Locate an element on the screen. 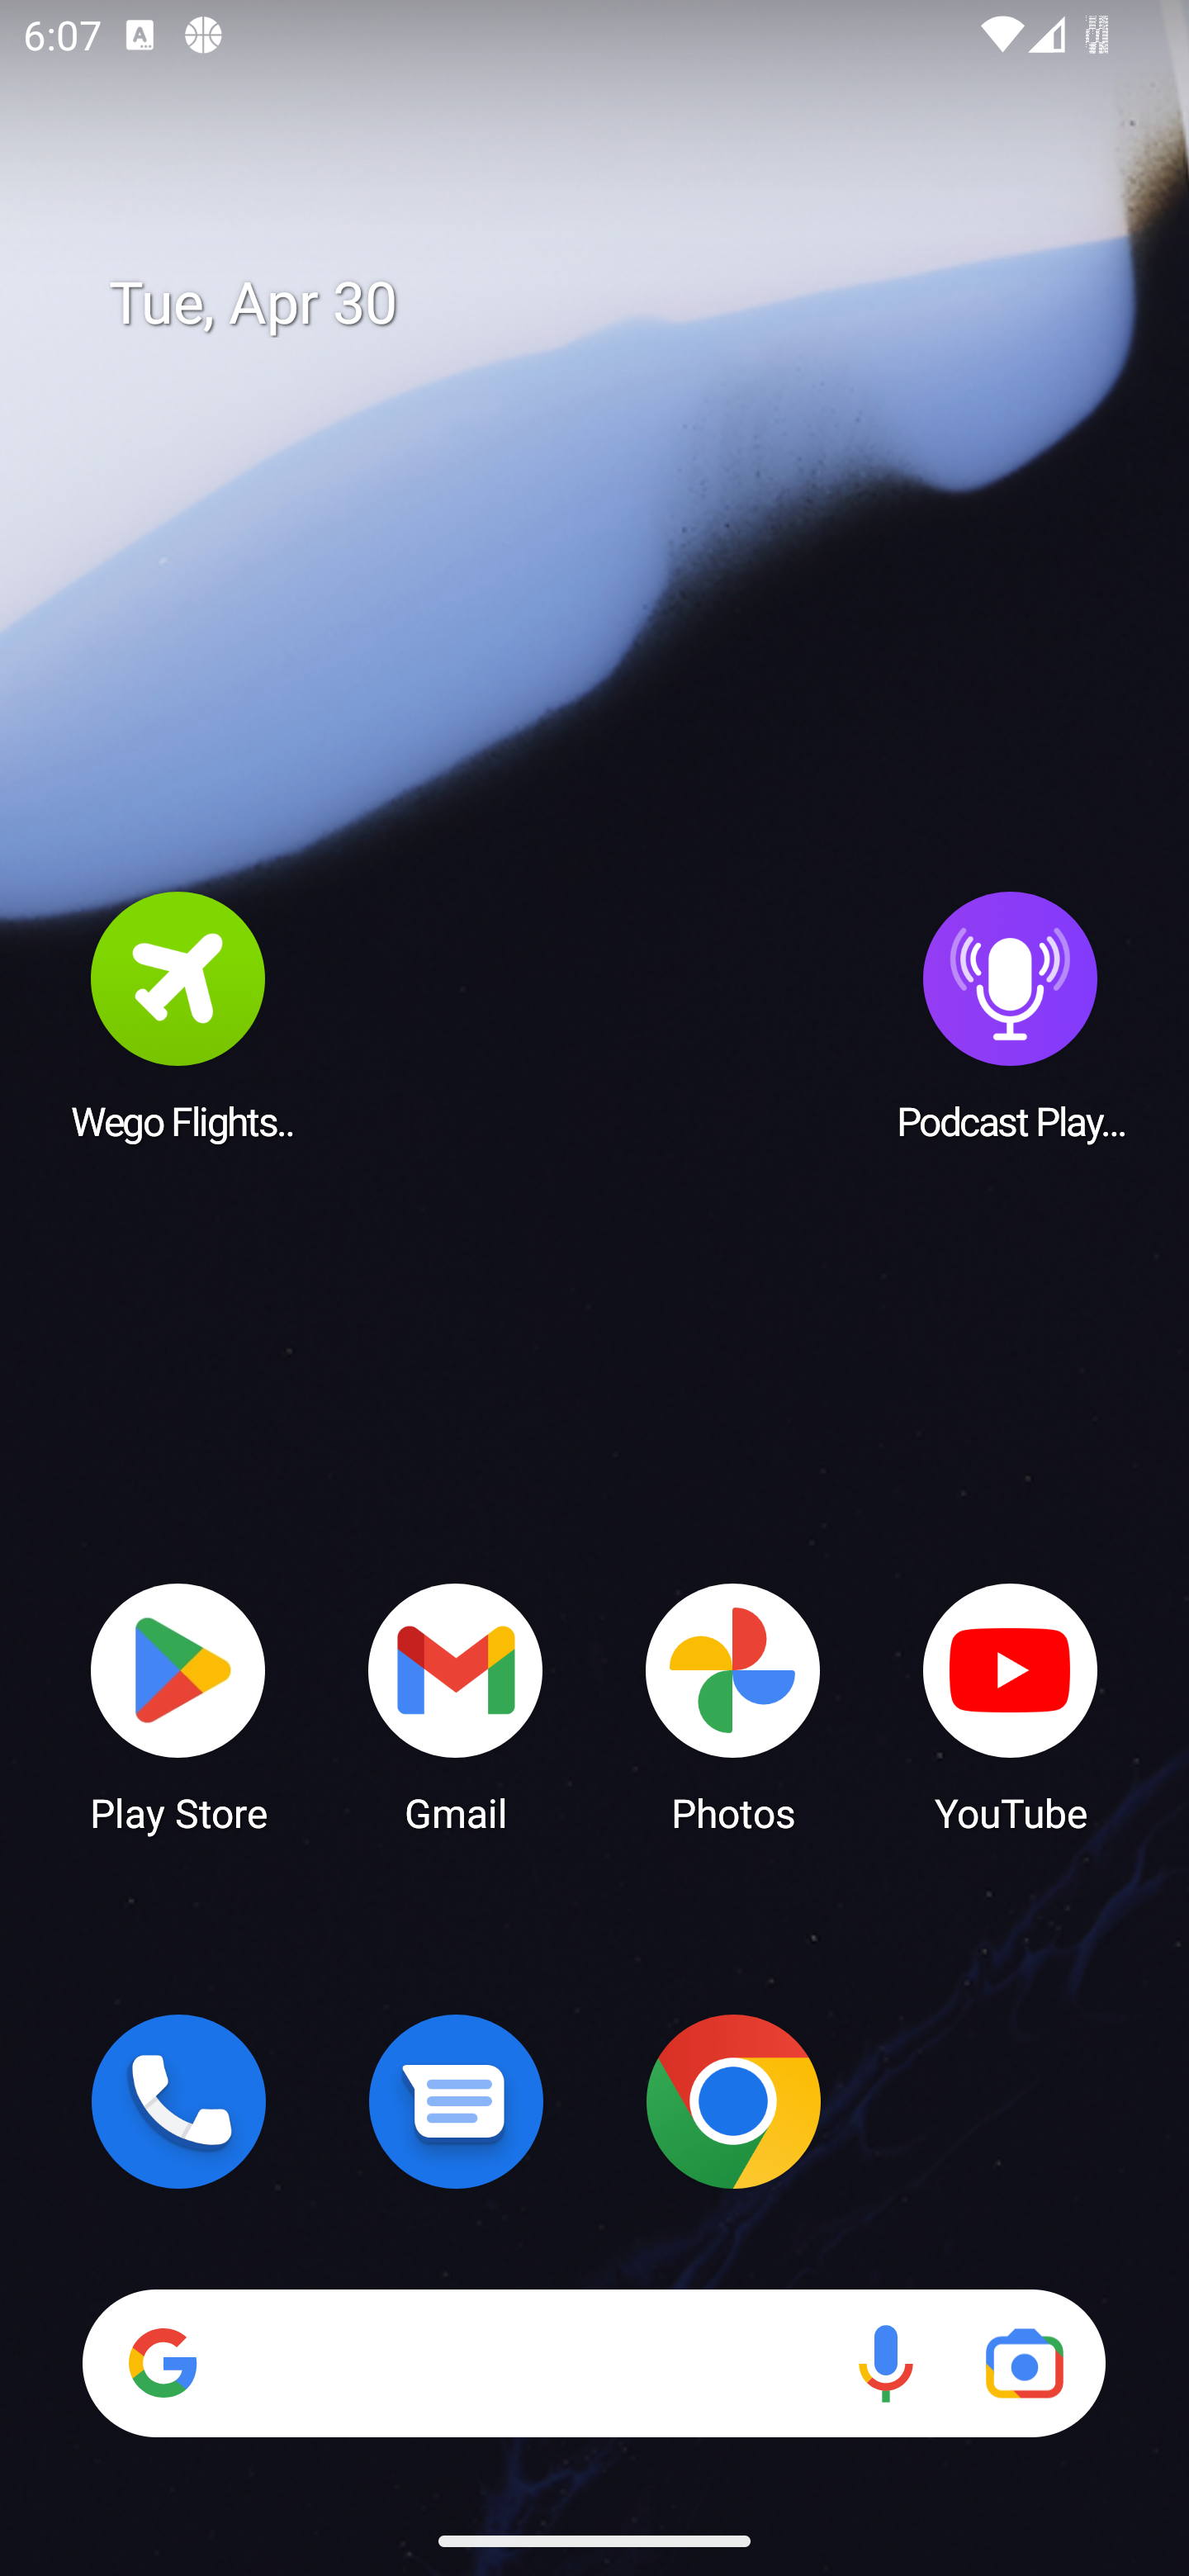  Messages is located at coordinates (456, 2101).